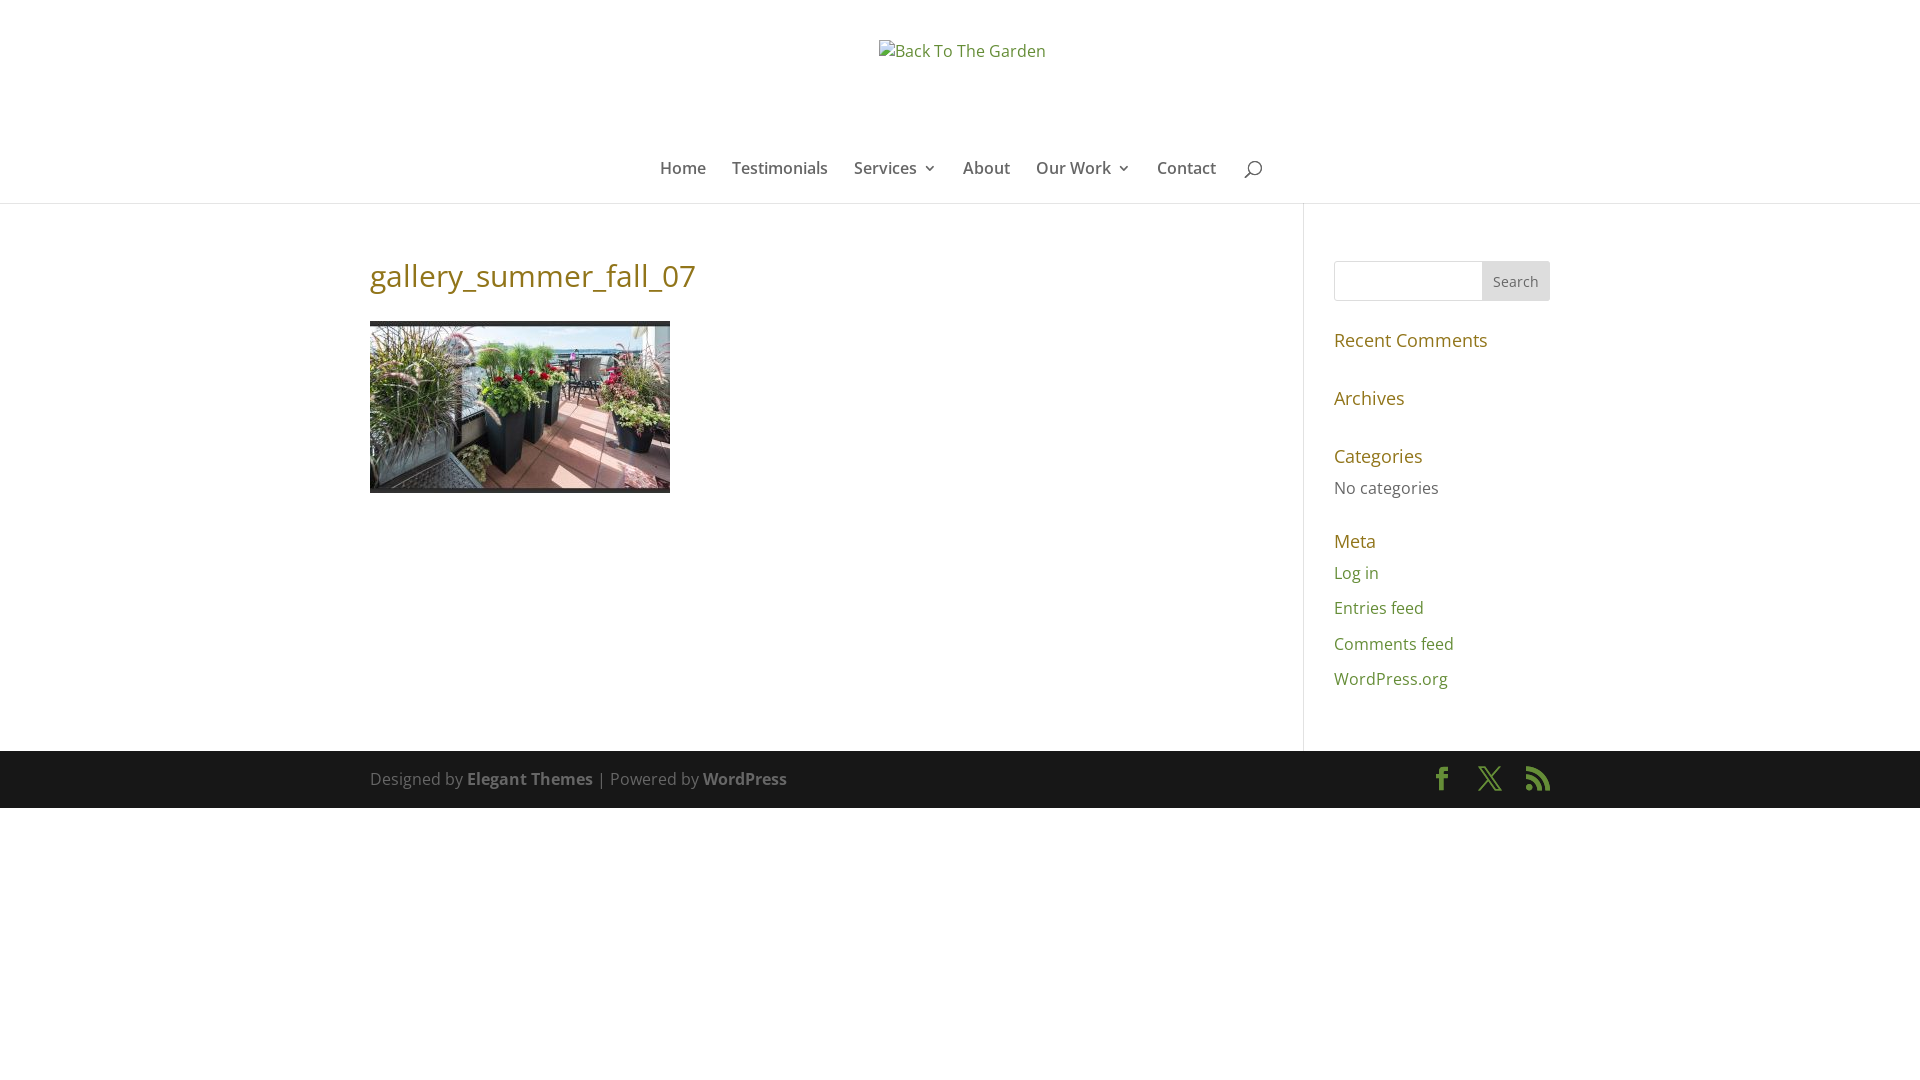  I want to click on Elegant Themes, so click(530, 779).